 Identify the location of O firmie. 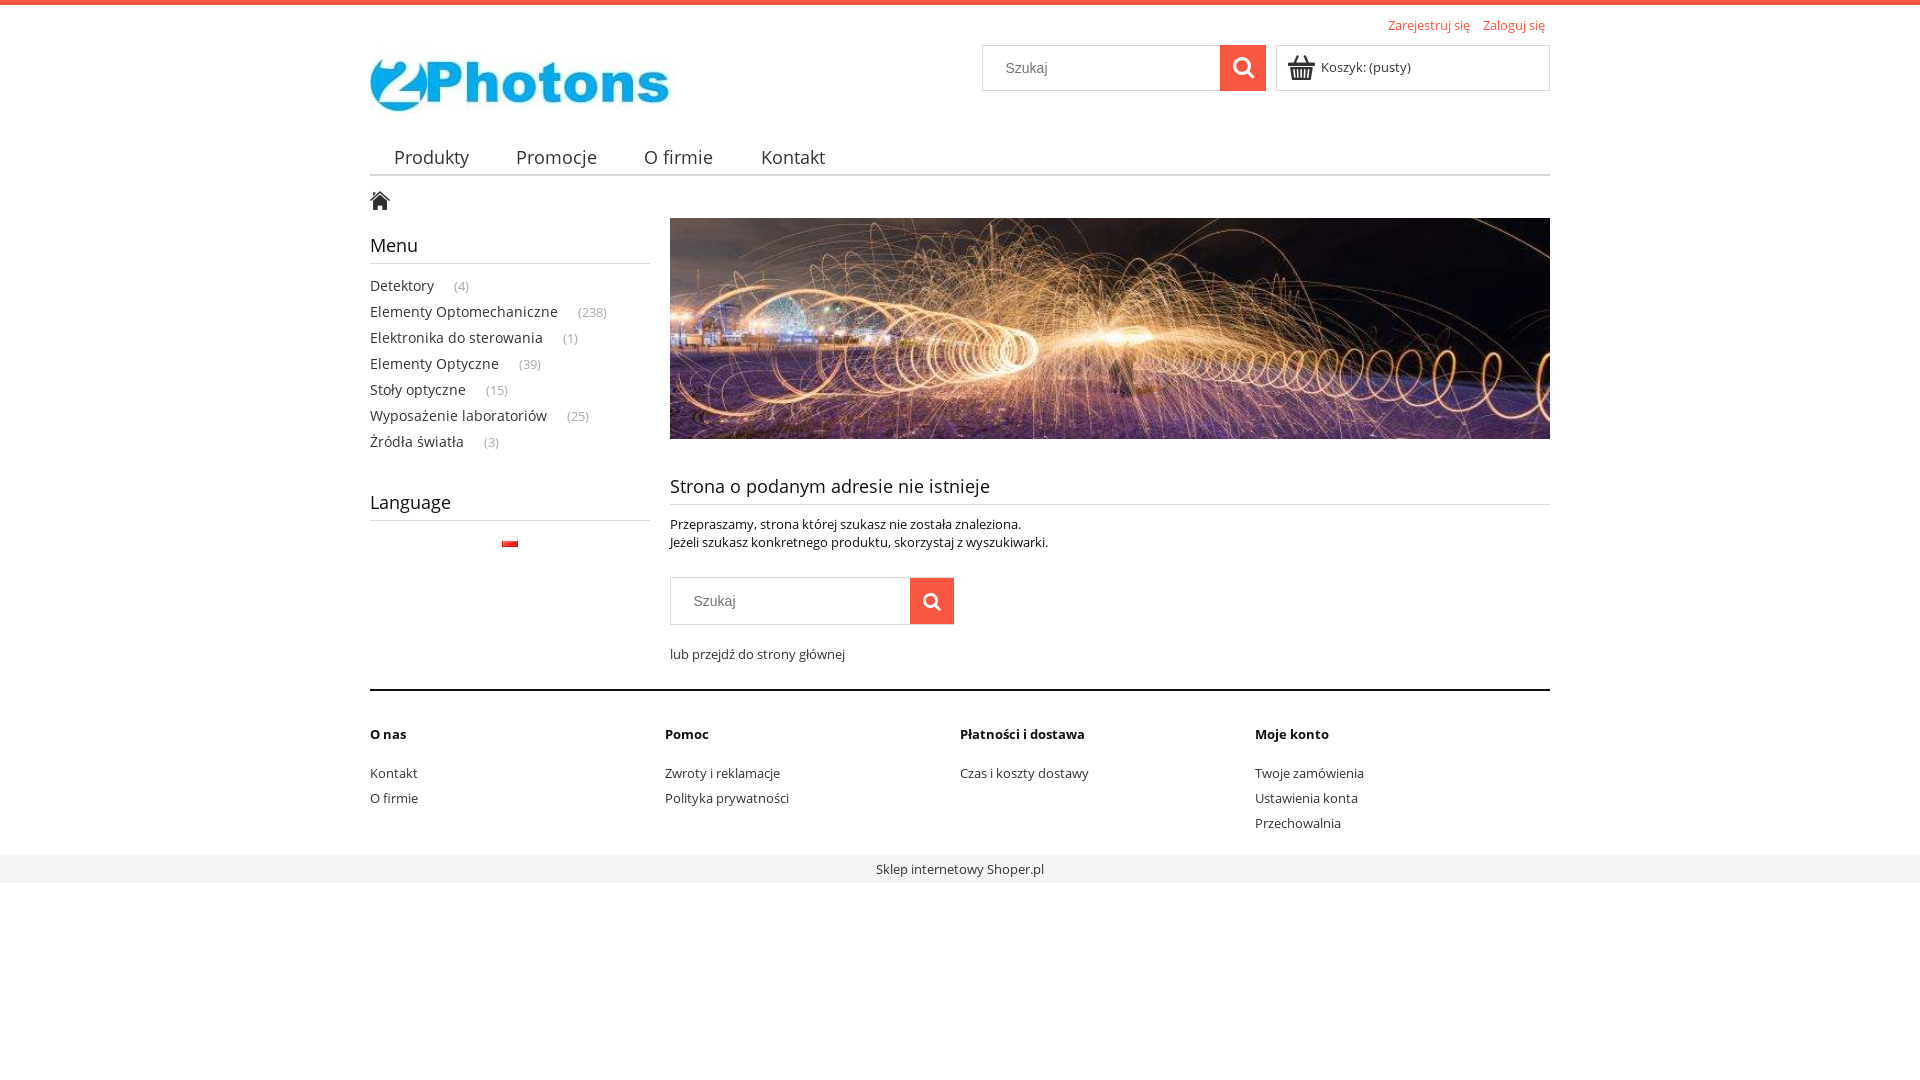
(394, 798).